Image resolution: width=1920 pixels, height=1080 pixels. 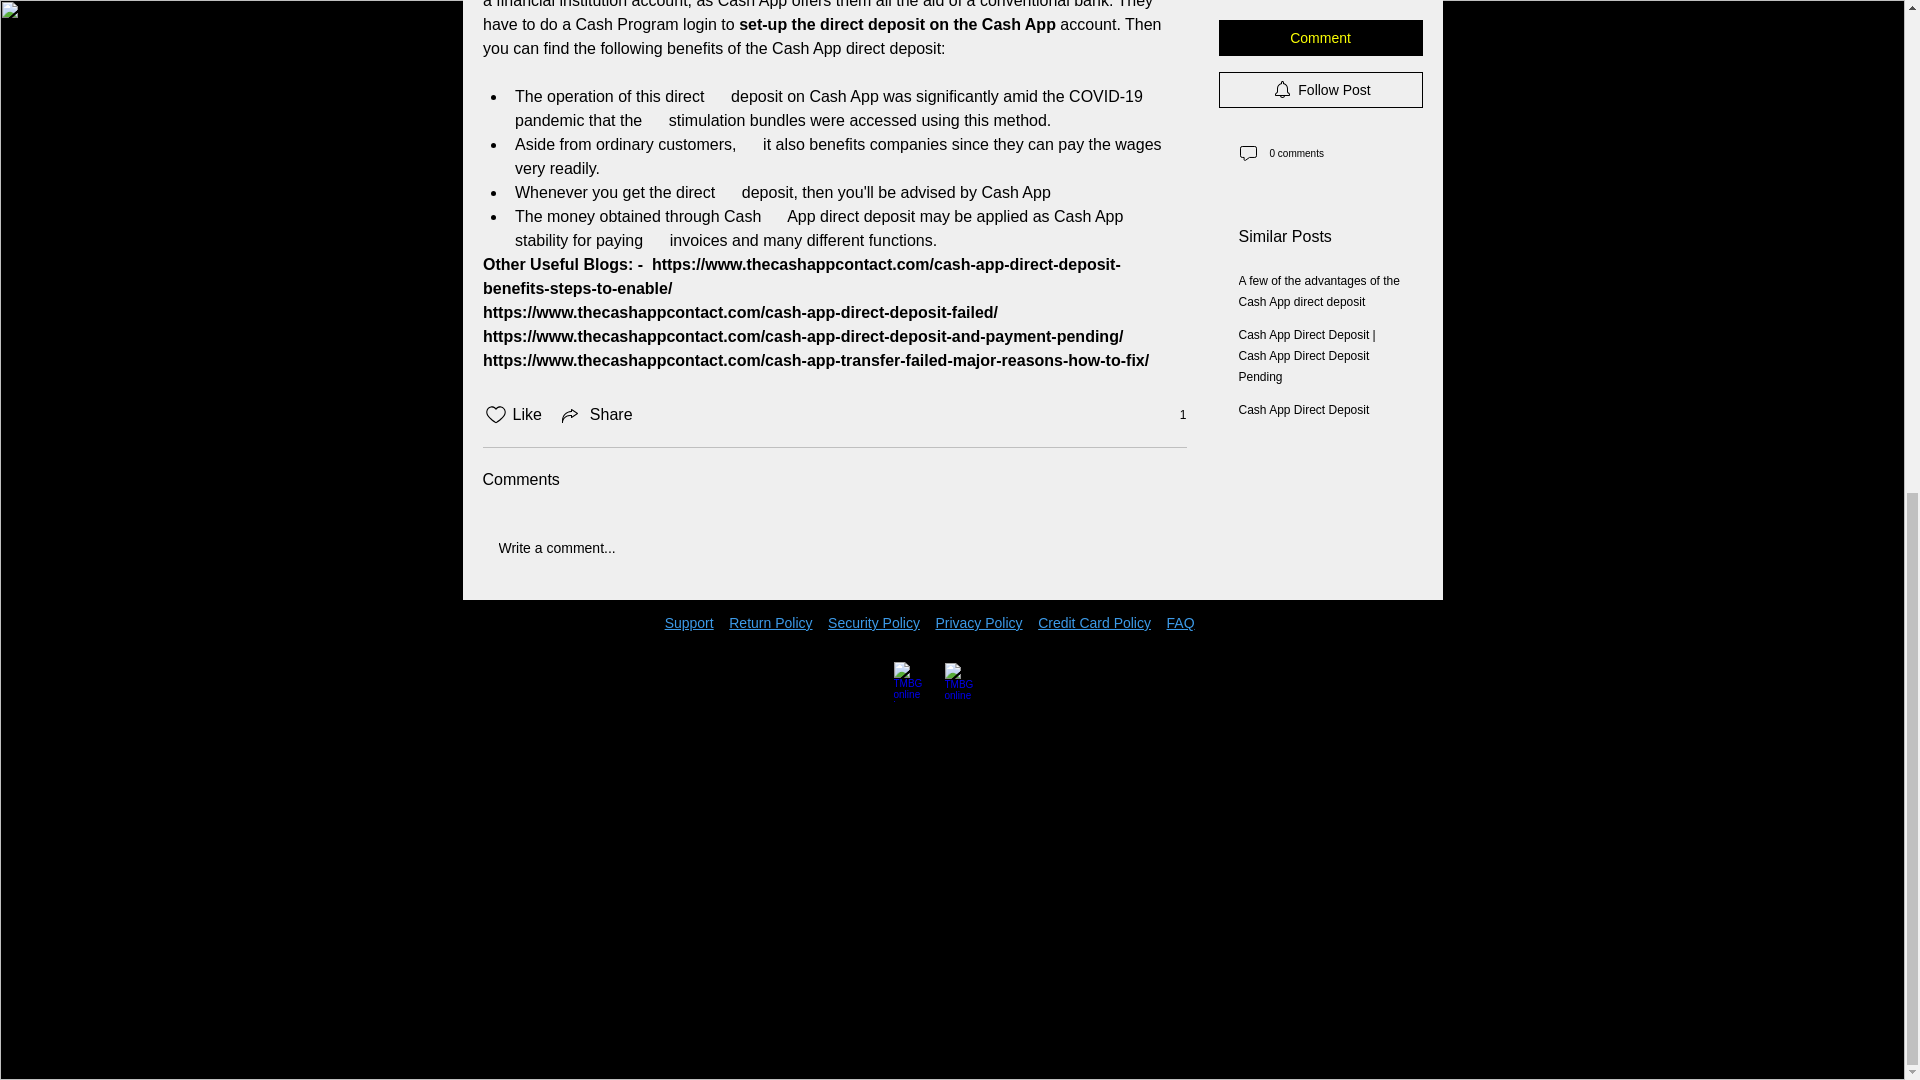 I want to click on A few of the advantages of the Cash App direct deposit, so click(x=1318, y=96).